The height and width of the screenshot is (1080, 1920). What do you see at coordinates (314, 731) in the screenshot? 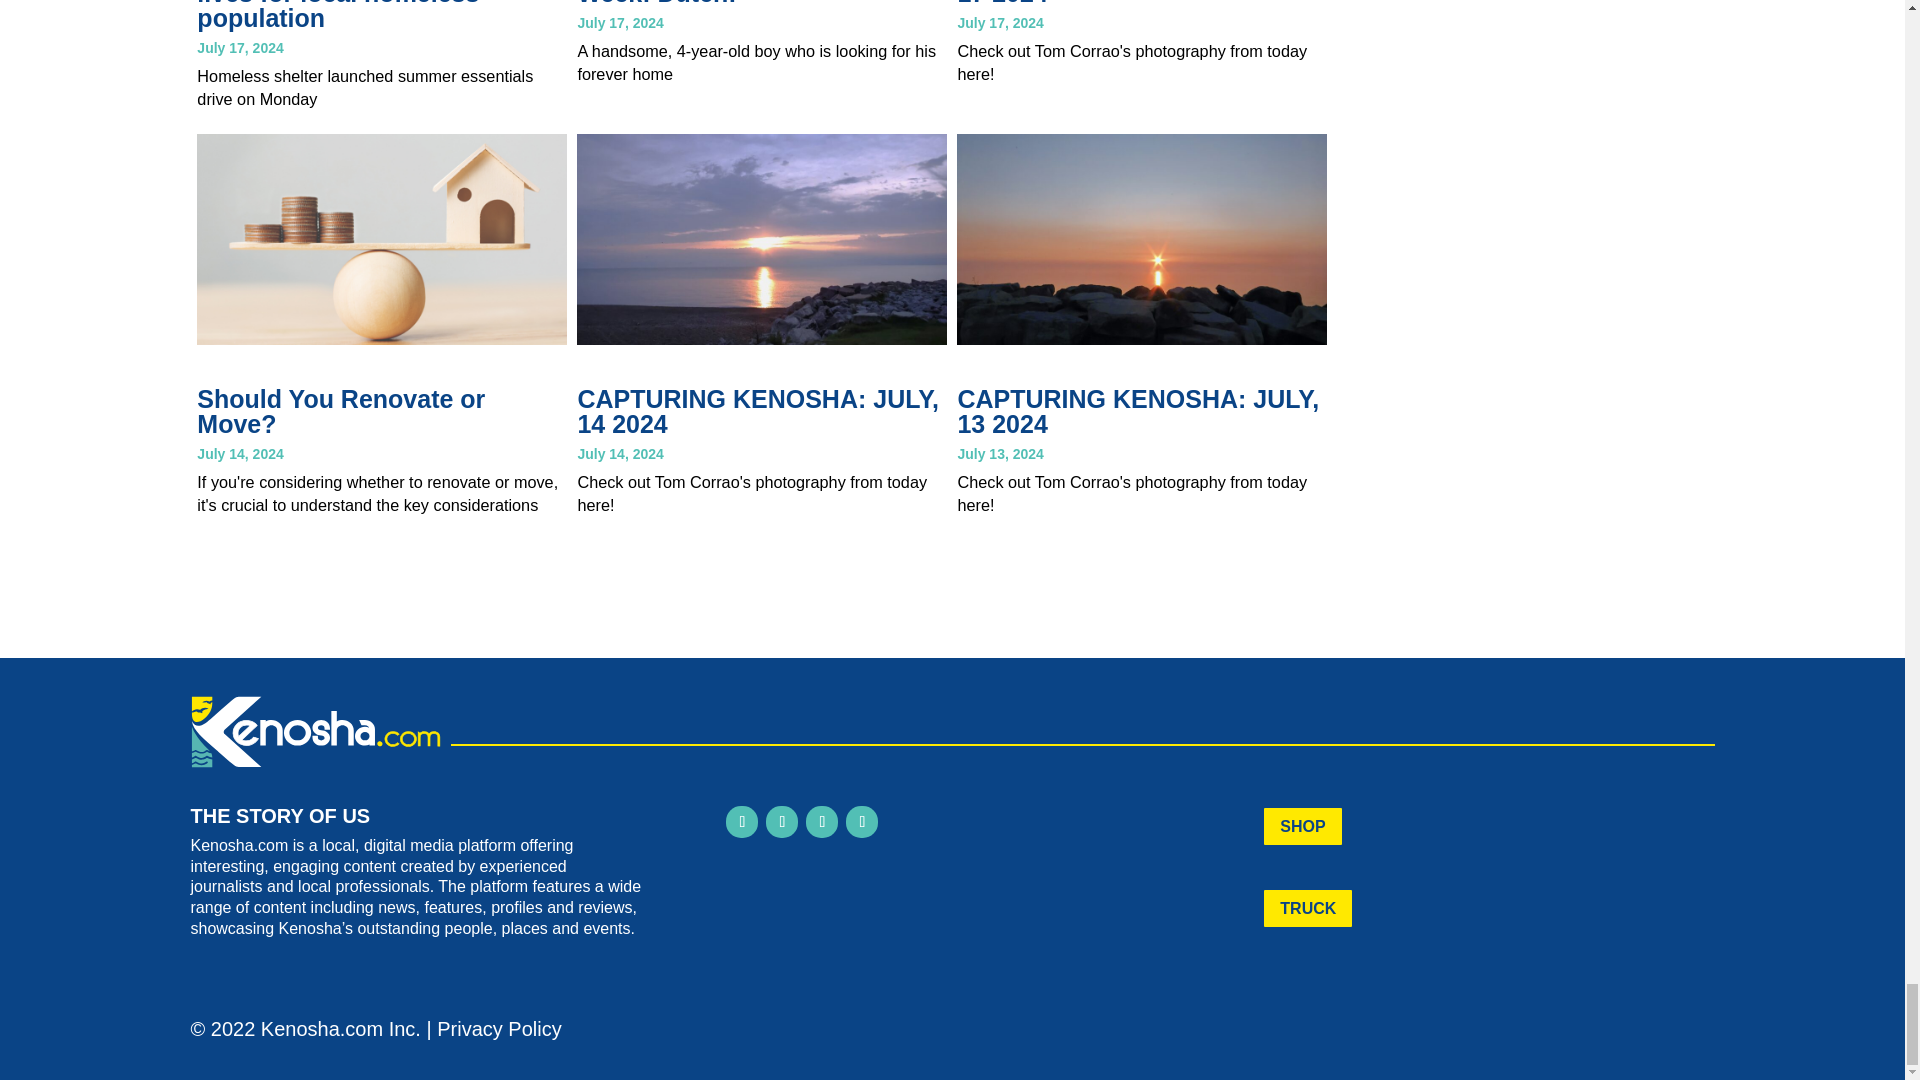
I see `footer-logo` at bounding box center [314, 731].